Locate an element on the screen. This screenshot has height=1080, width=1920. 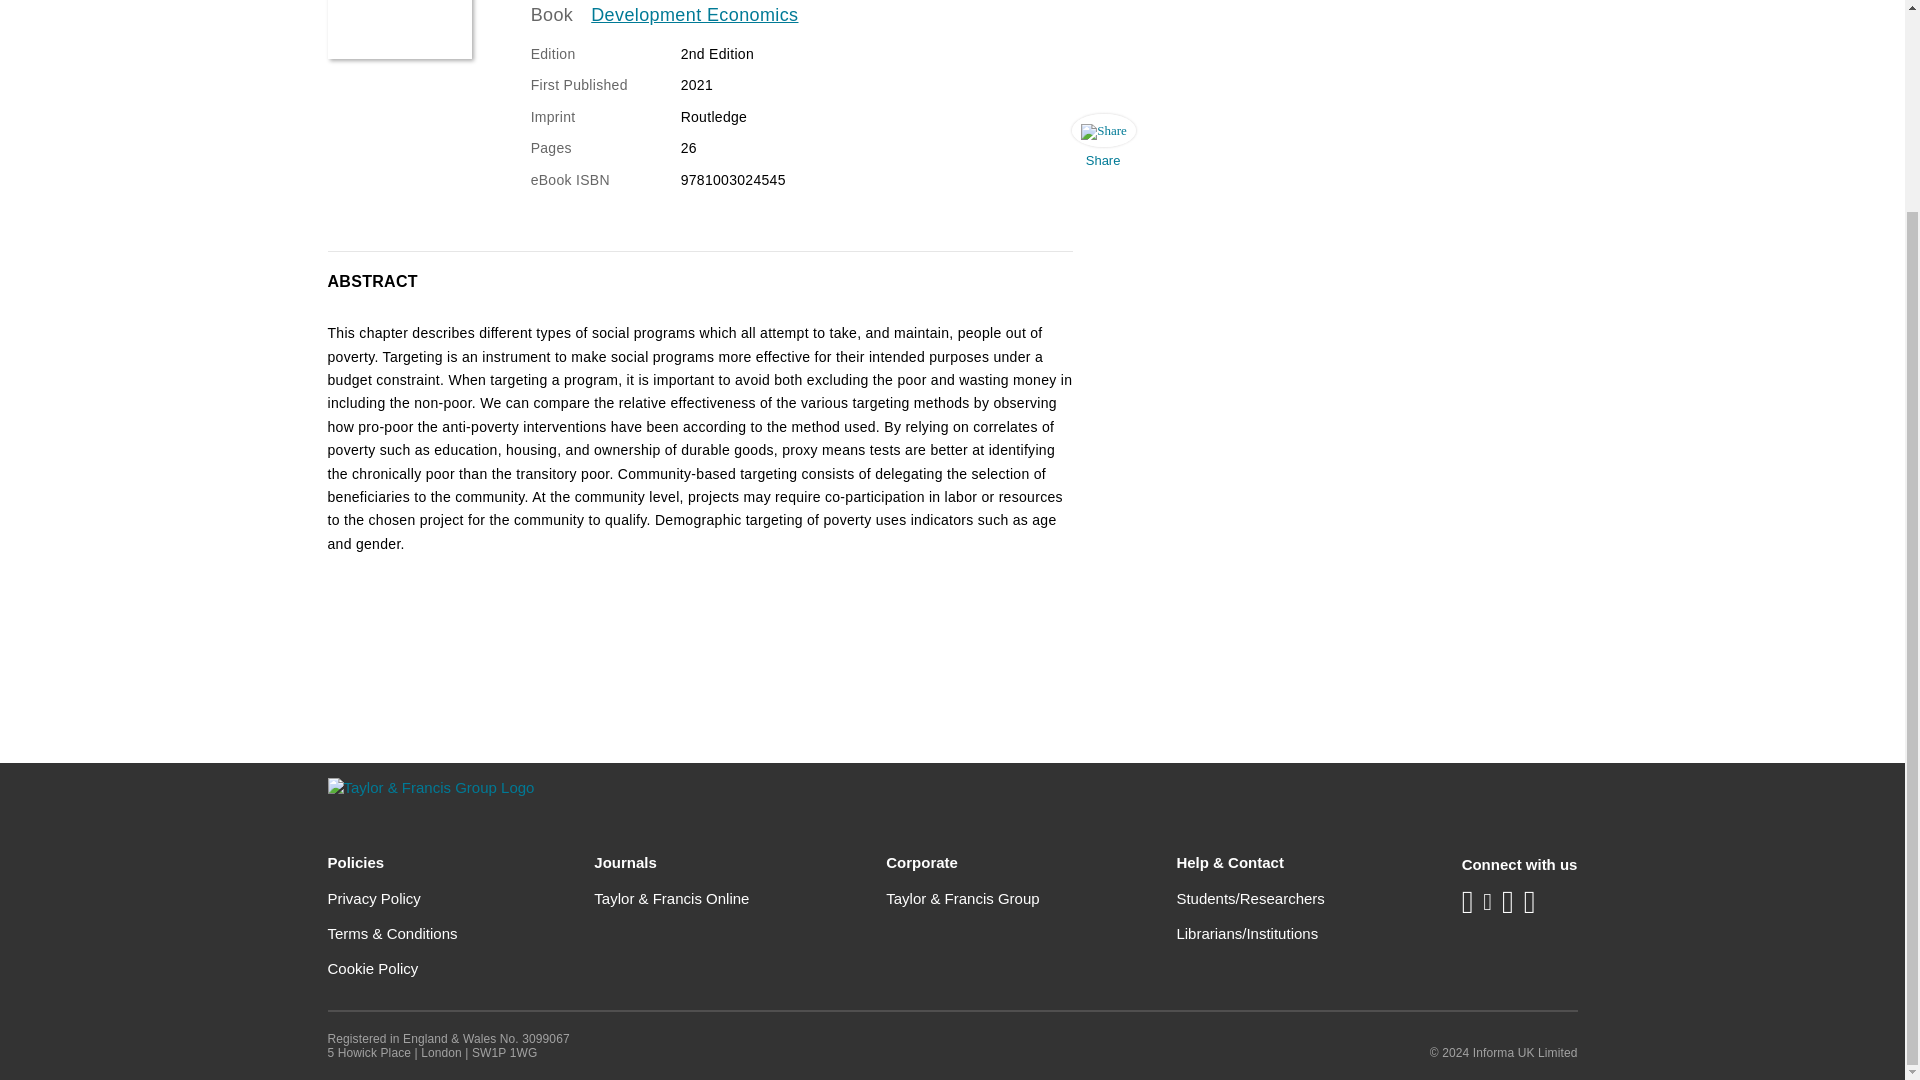
Social Programs and Targeting is located at coordinates (400, 30).